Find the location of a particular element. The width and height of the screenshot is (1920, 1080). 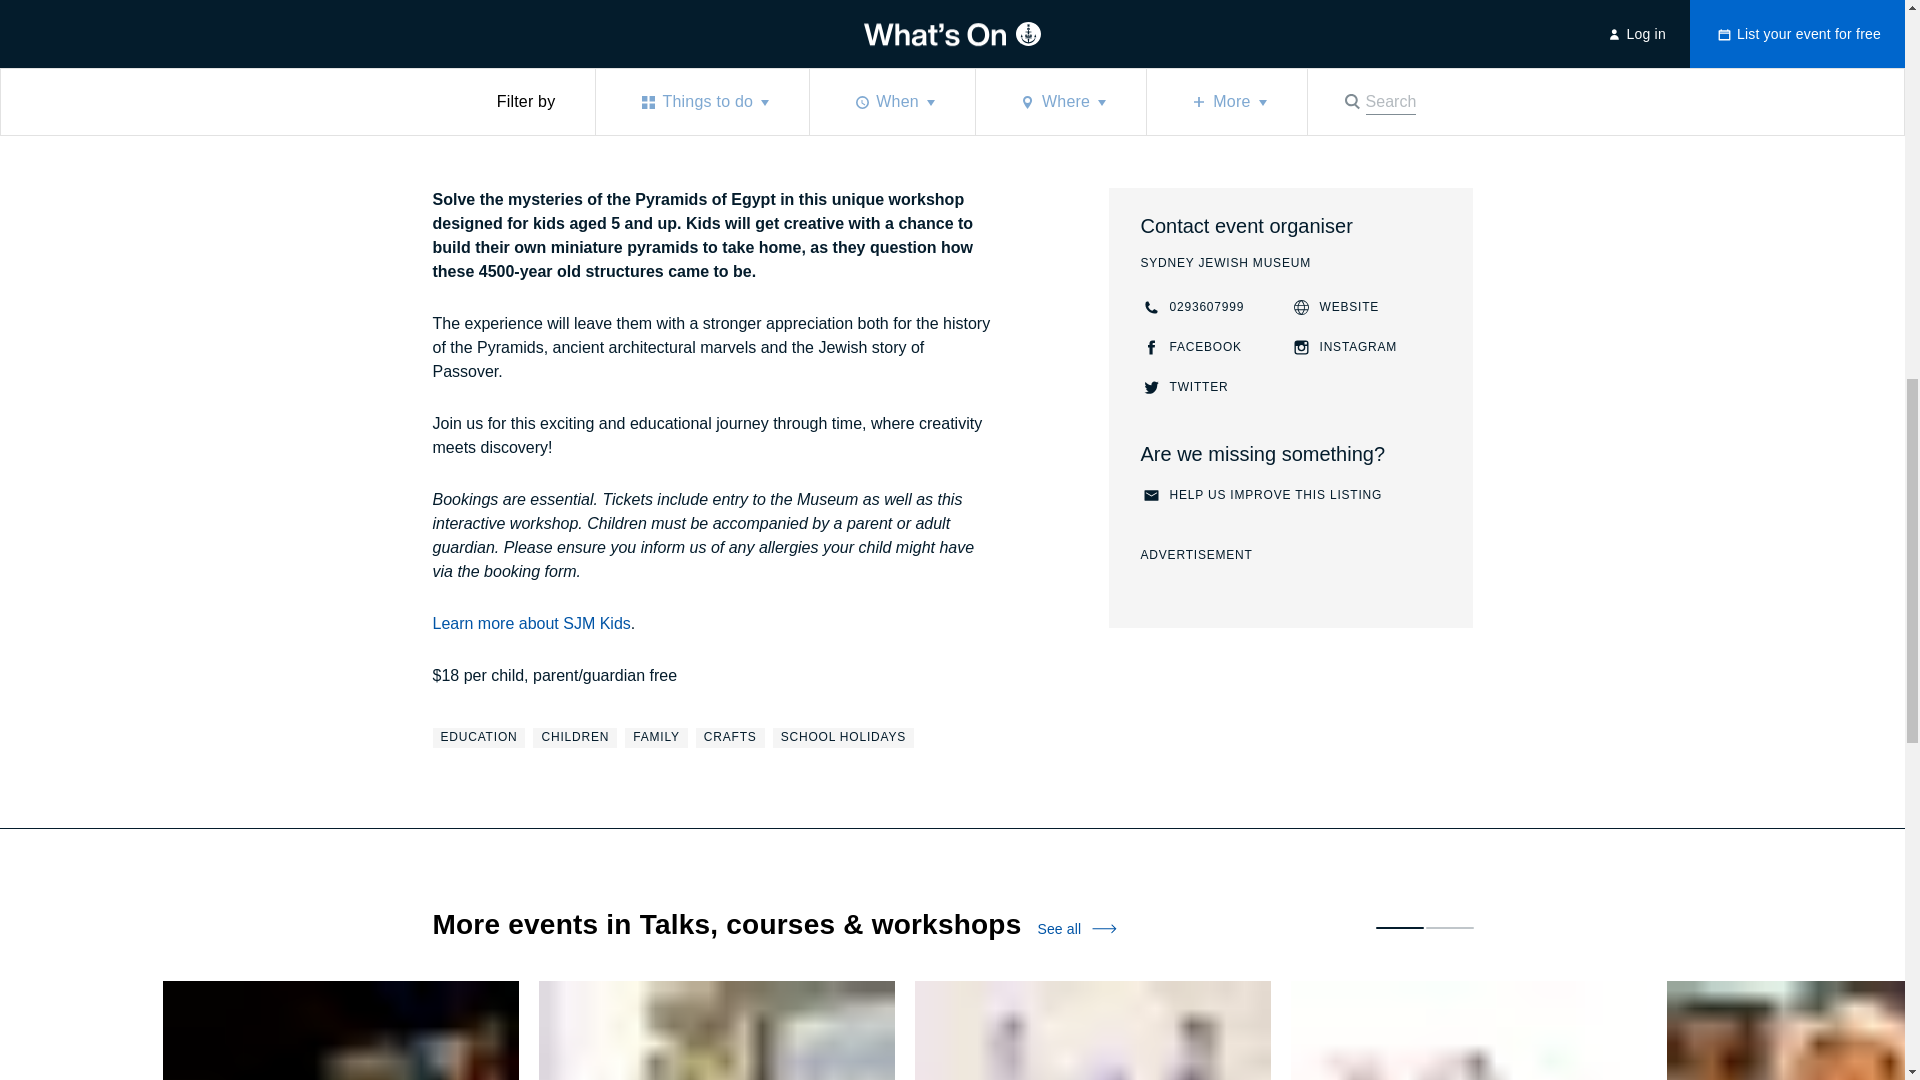

See all is located at coordinates (1192, 307).